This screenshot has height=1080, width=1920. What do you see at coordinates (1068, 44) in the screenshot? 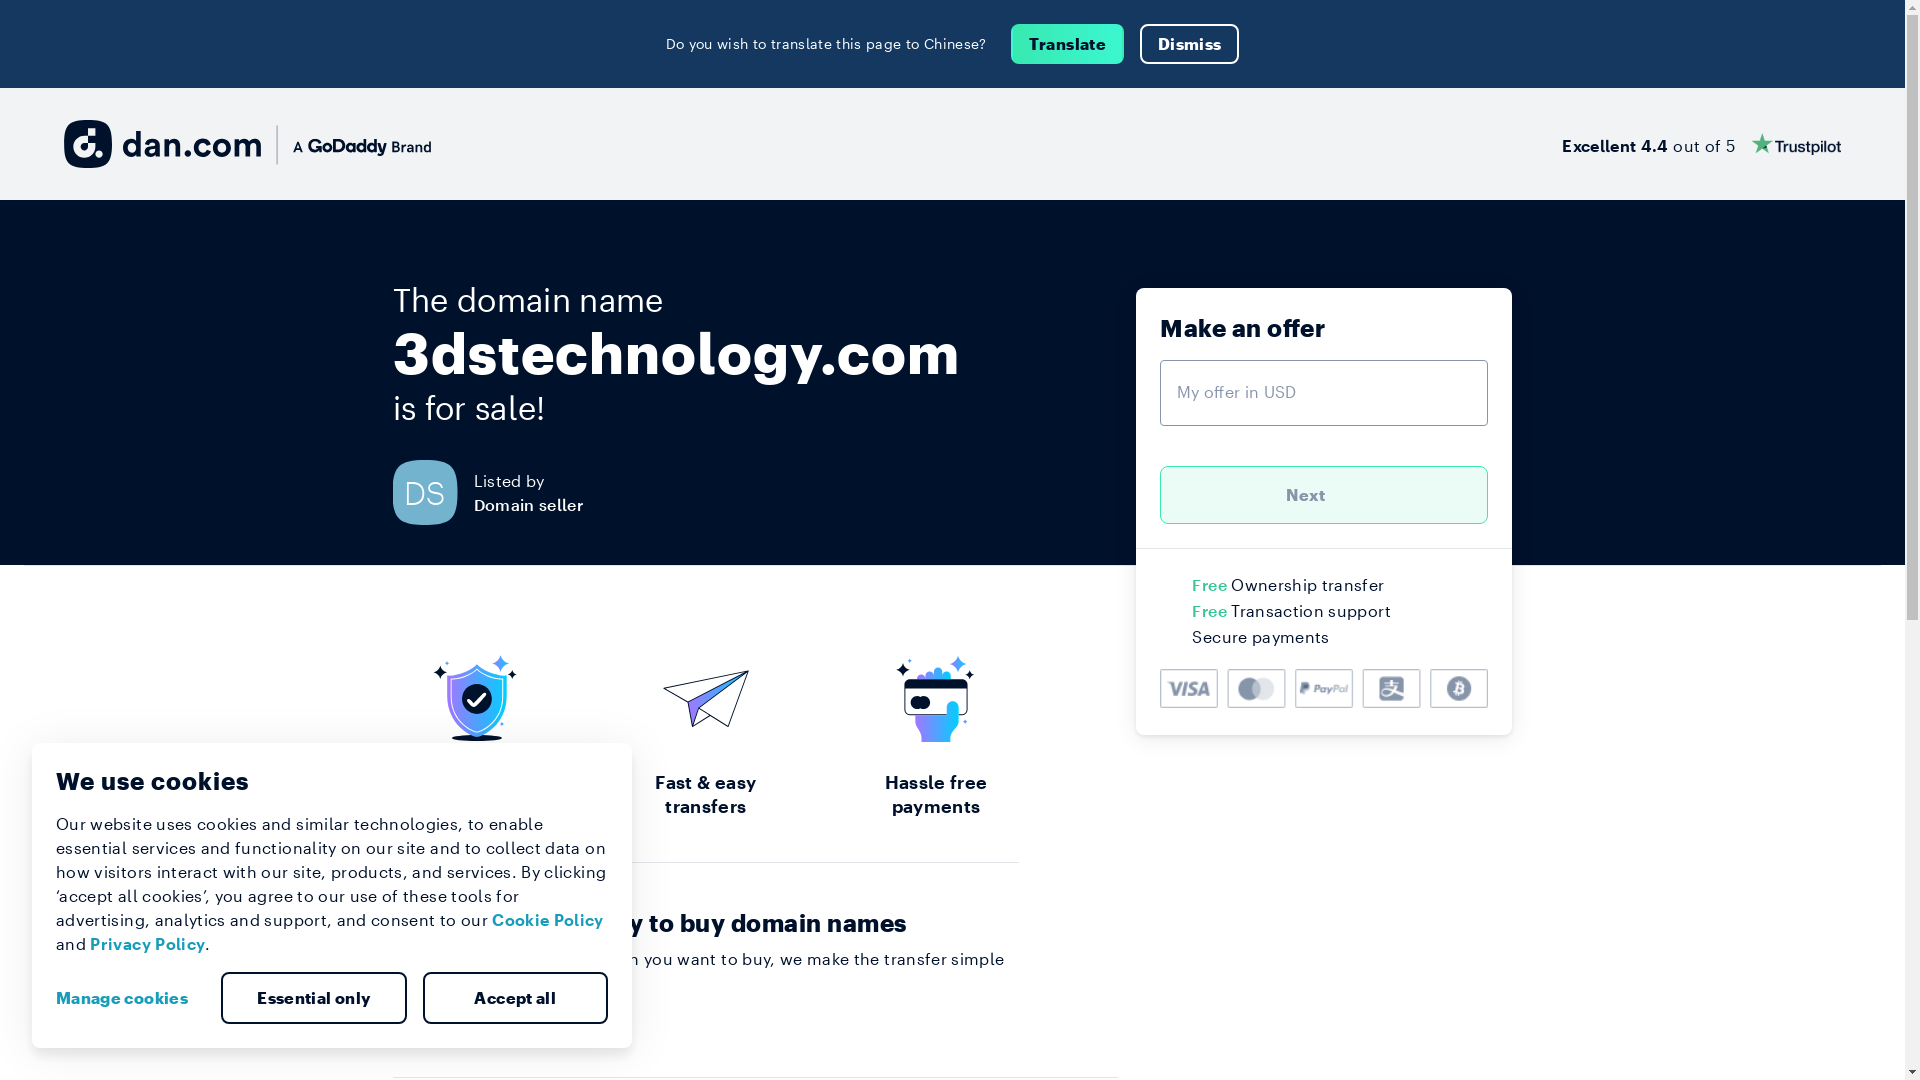
I see `Translate` at bounding box center [1068, 44].